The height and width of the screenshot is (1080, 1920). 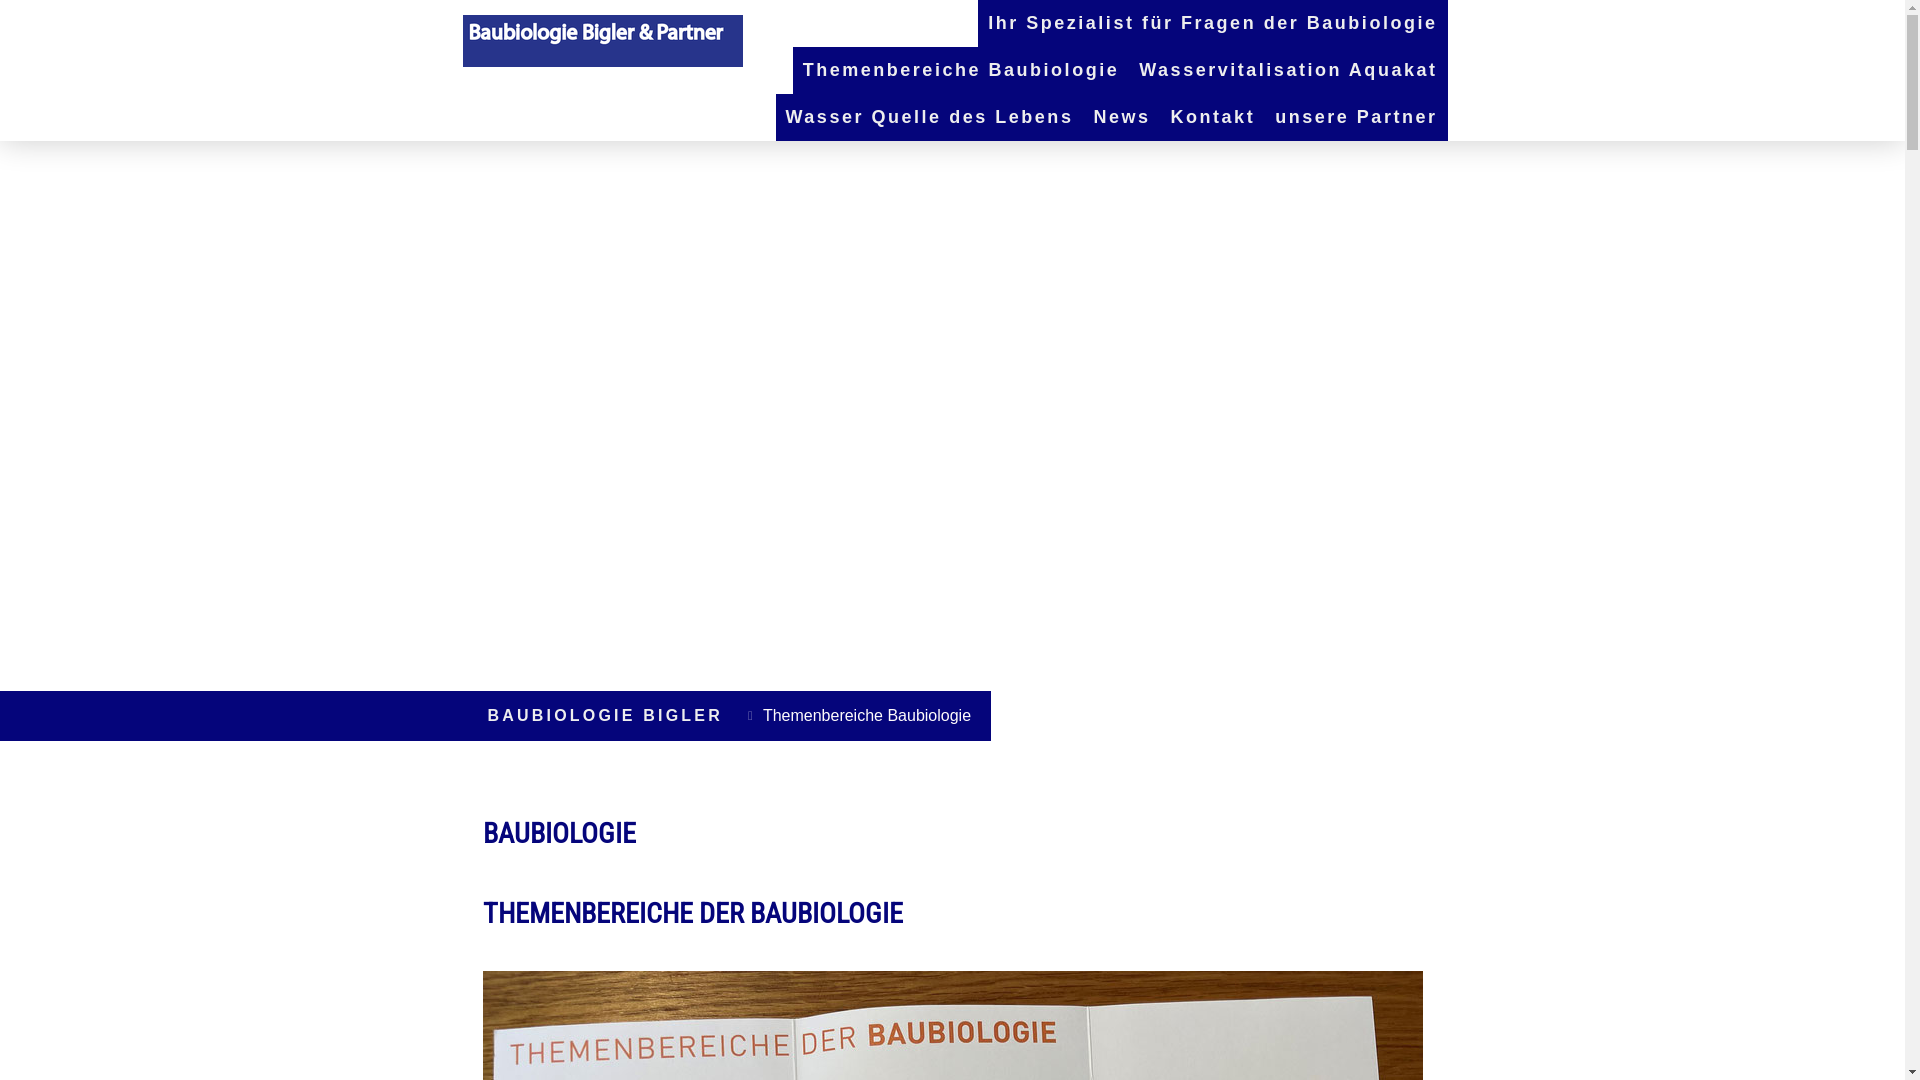 What do you see at coordinates (1356, 118) in the screenshot?
I see `unsere Partner` at bounding box center [1356, 118].